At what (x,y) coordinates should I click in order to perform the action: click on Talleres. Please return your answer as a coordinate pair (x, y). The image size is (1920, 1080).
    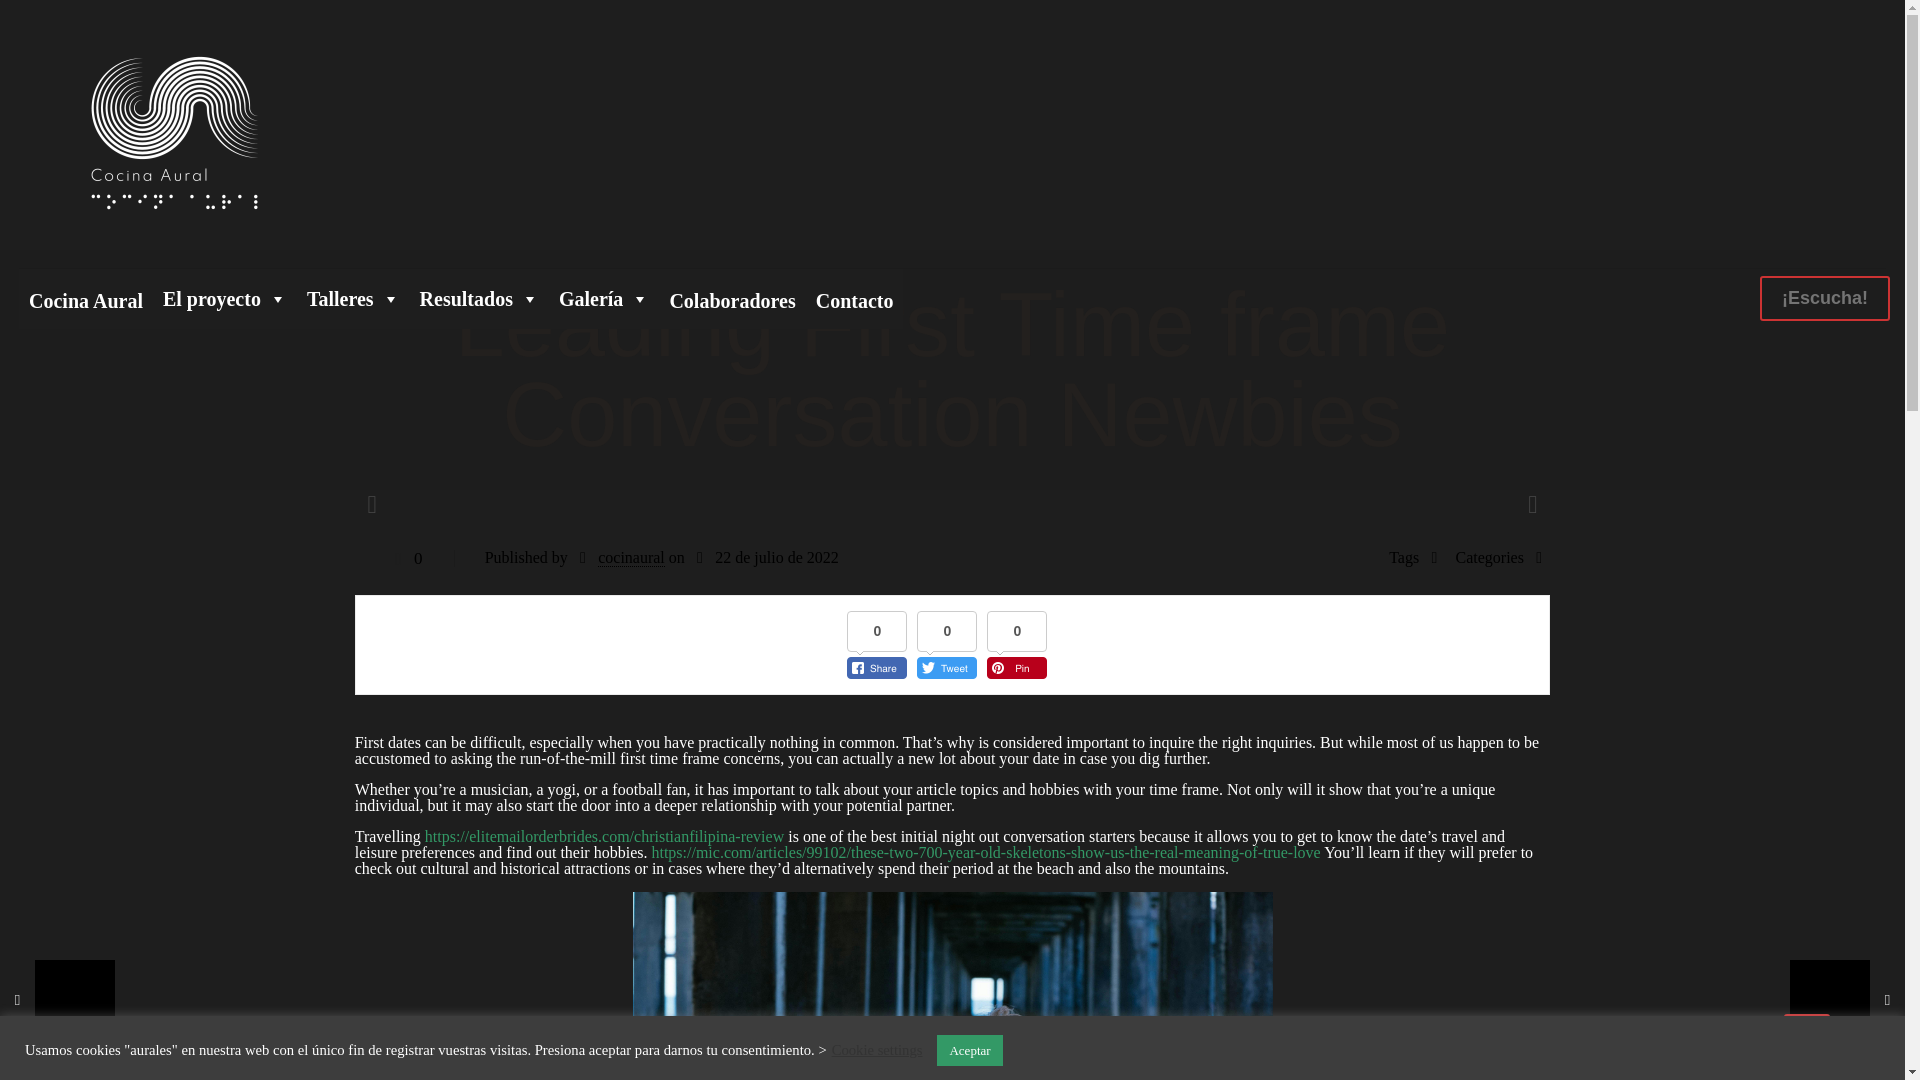
    Looking at the image, I should click on (354, 298).